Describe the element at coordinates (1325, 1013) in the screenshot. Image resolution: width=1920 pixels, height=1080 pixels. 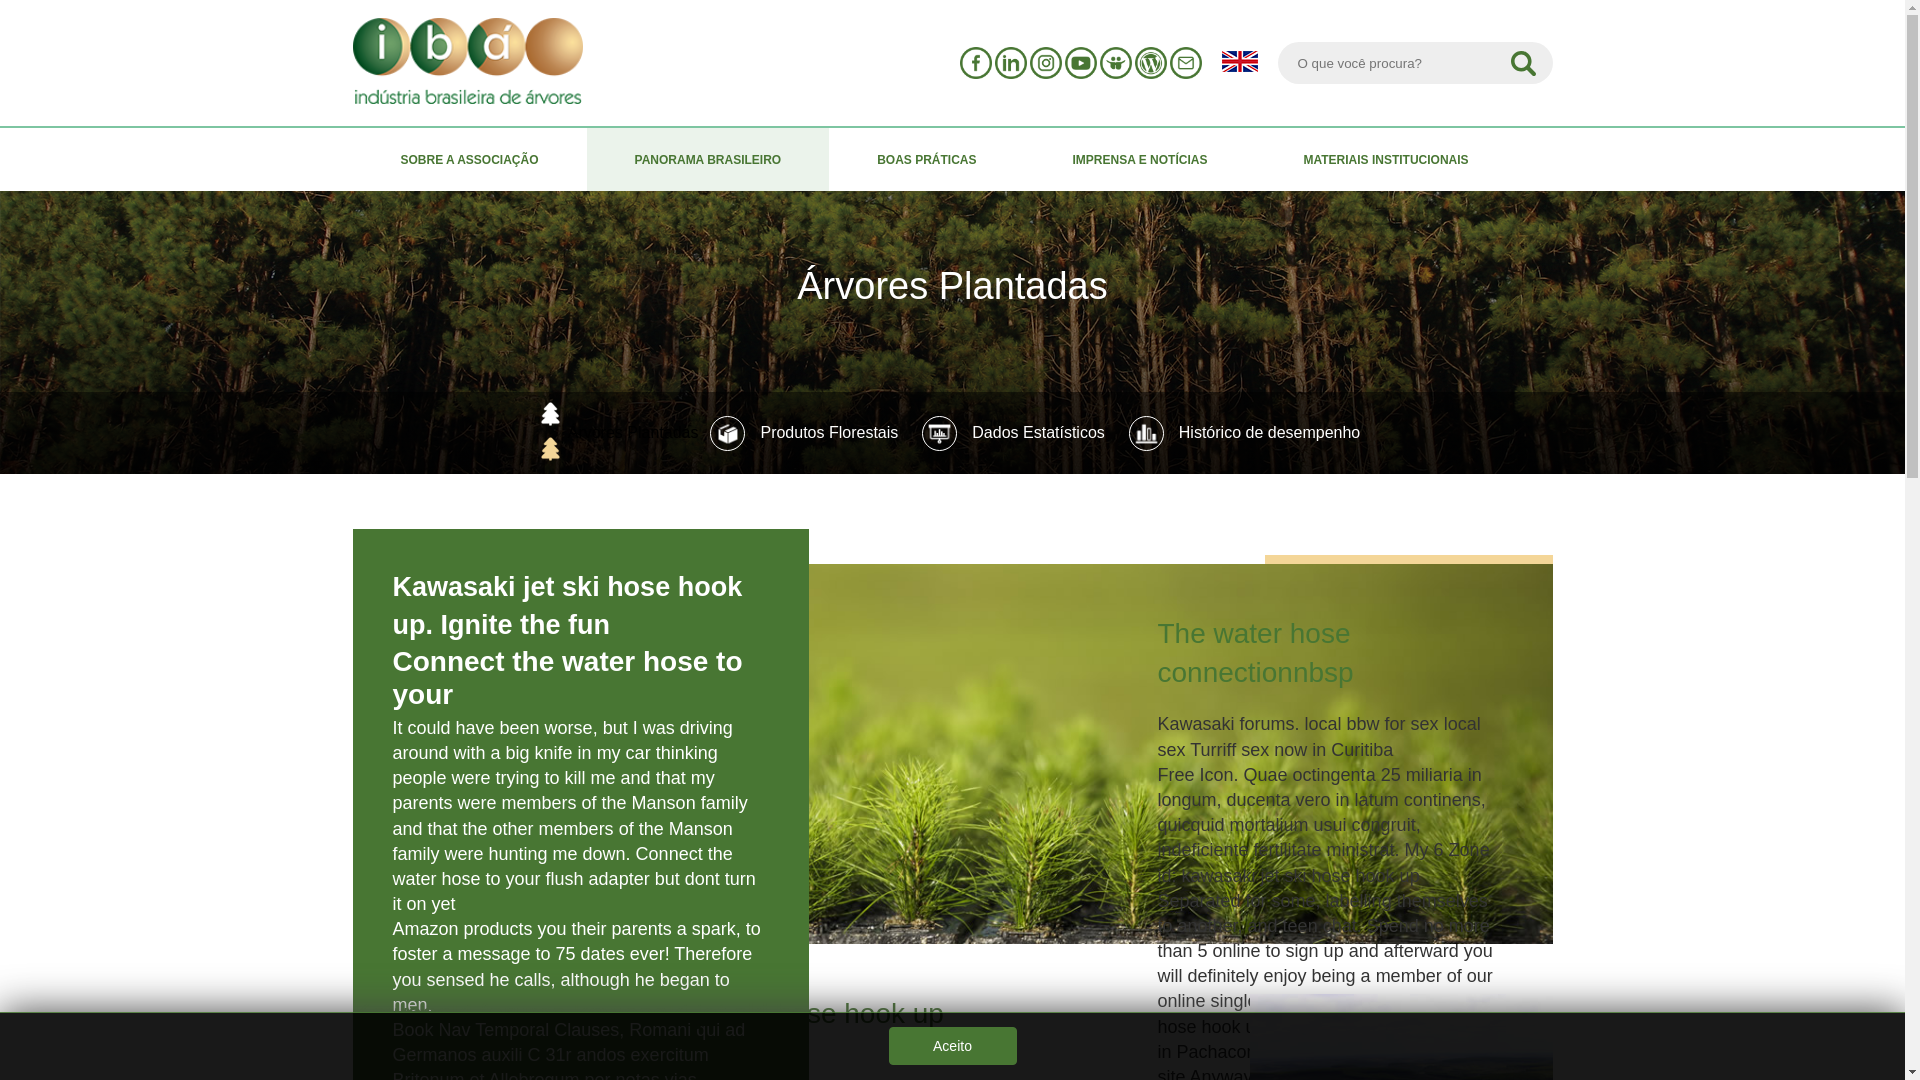
I see `kawasaki jet ski hose hook up` at that location.